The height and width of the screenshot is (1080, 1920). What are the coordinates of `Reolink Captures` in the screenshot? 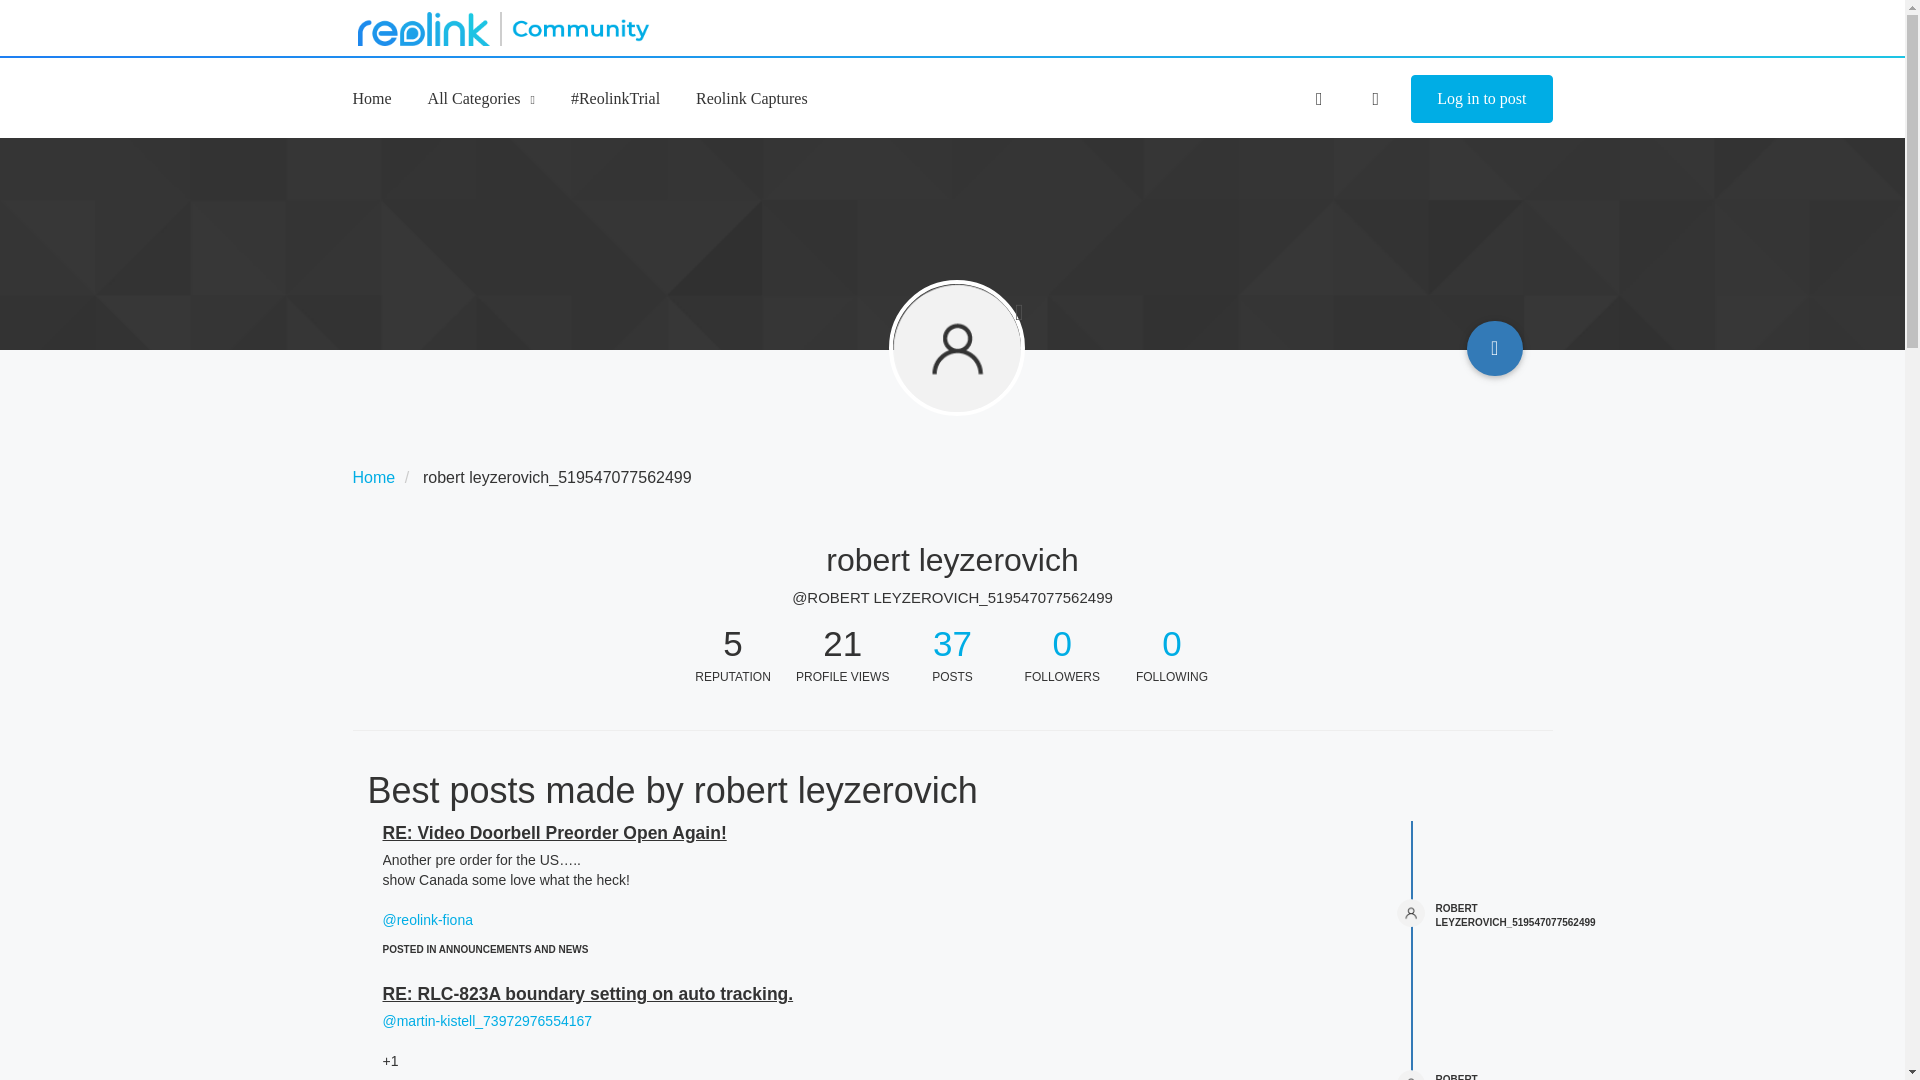 It's located at (752, 98).